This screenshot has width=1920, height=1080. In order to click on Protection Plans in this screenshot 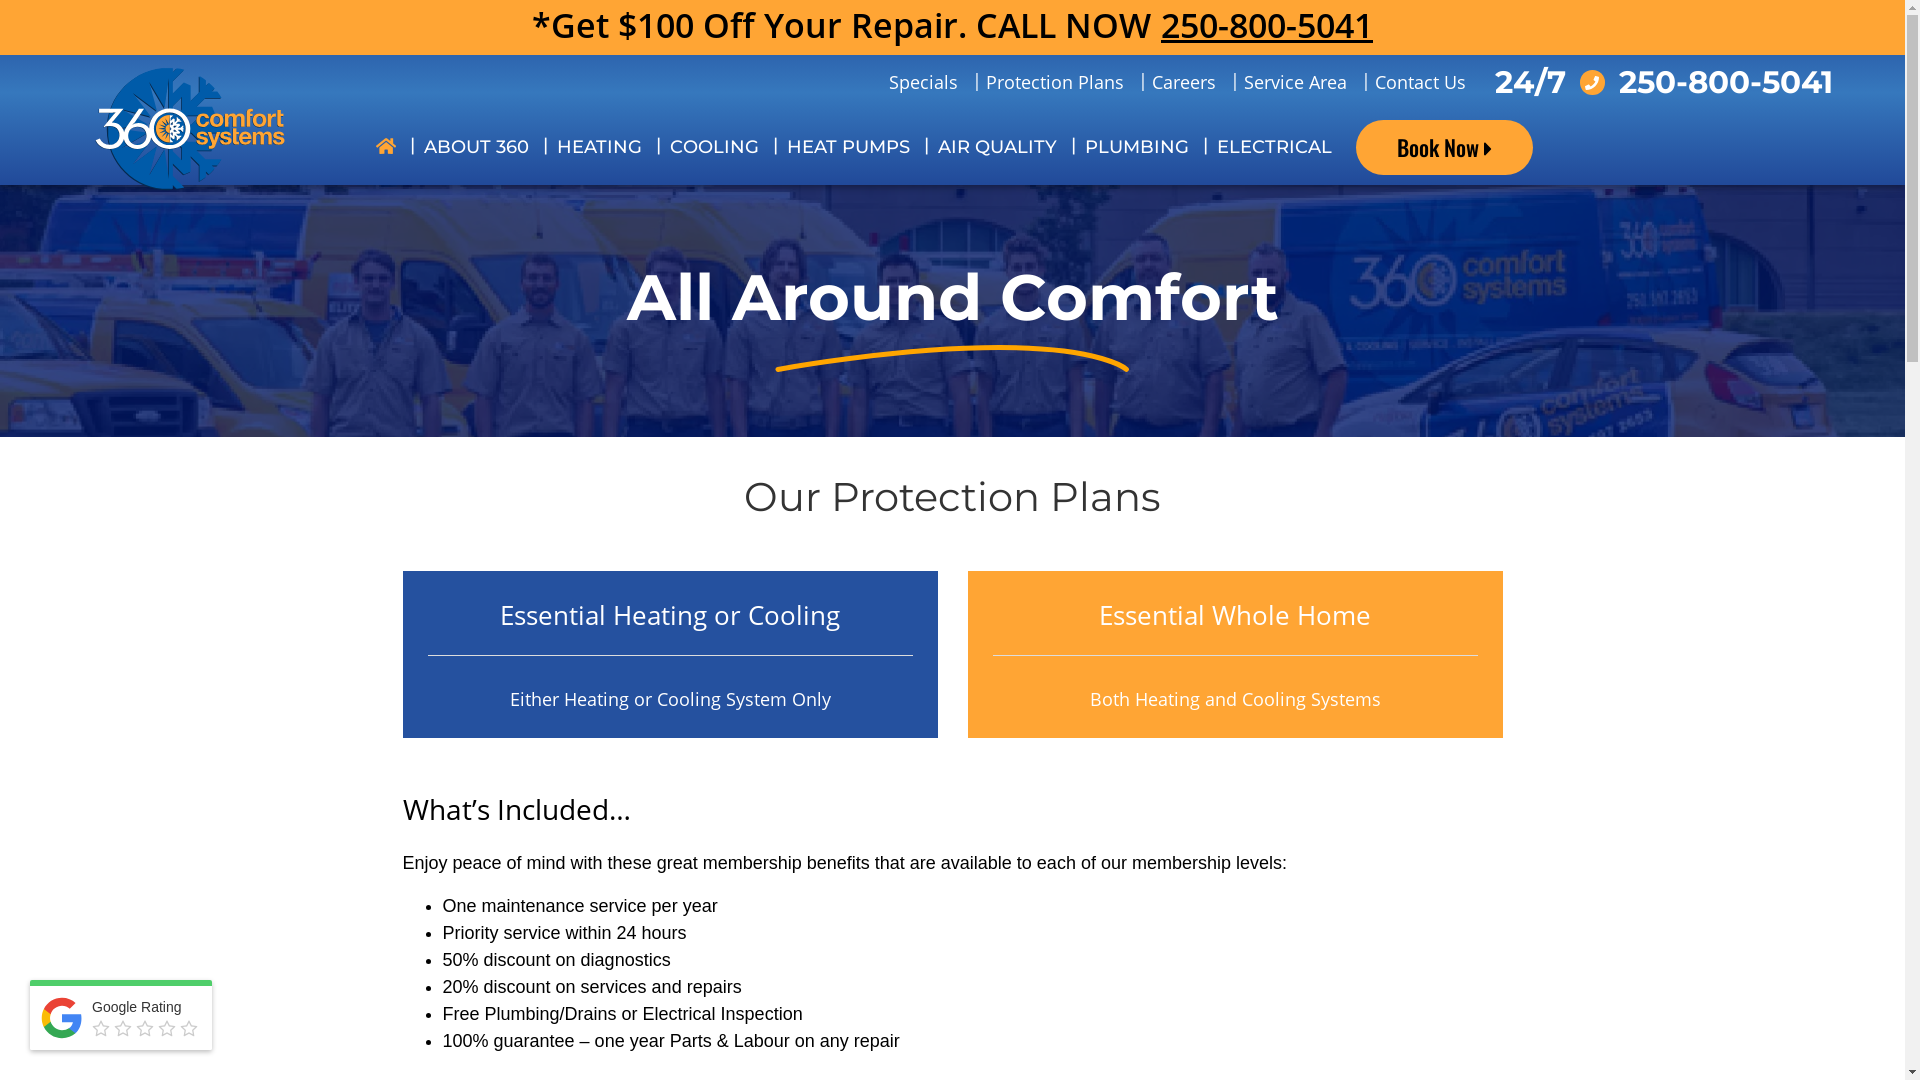, I will do `click(1055, 82)`.